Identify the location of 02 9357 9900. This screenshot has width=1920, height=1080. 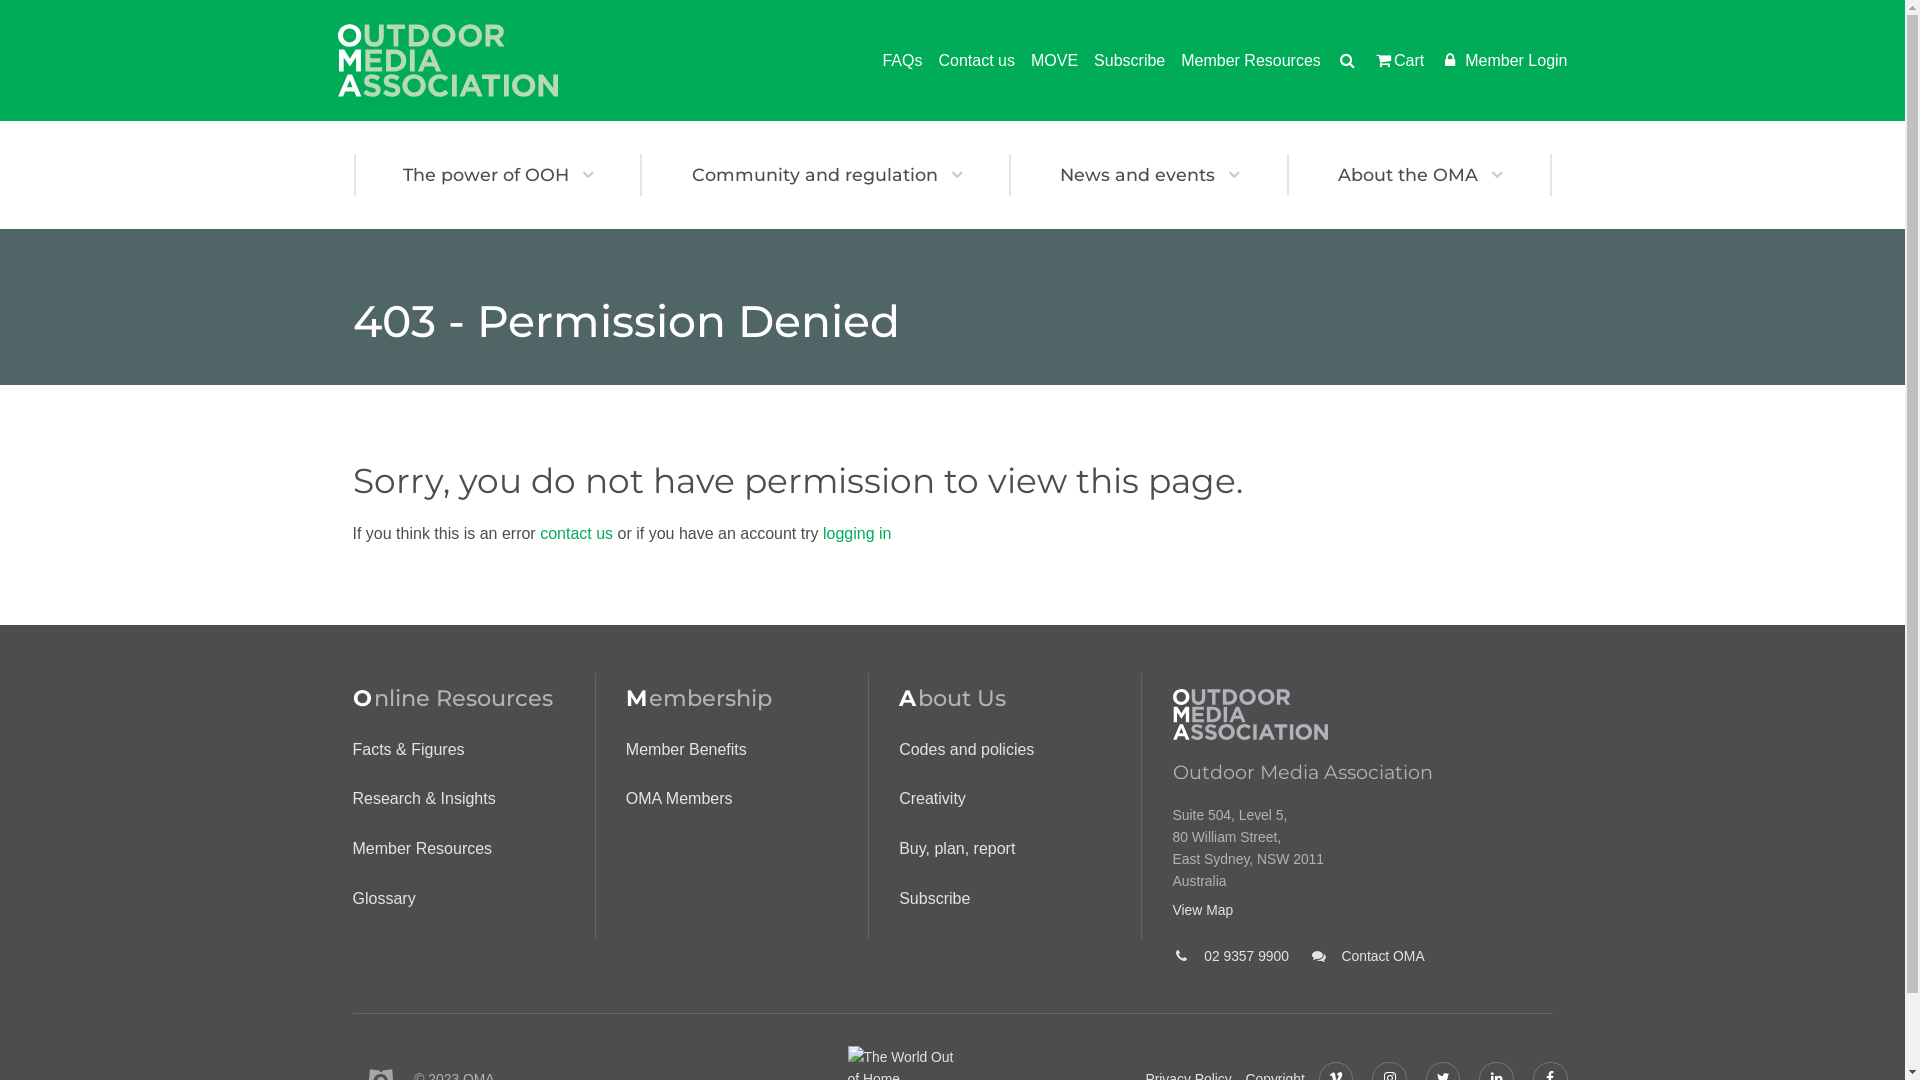
(1230, 956).